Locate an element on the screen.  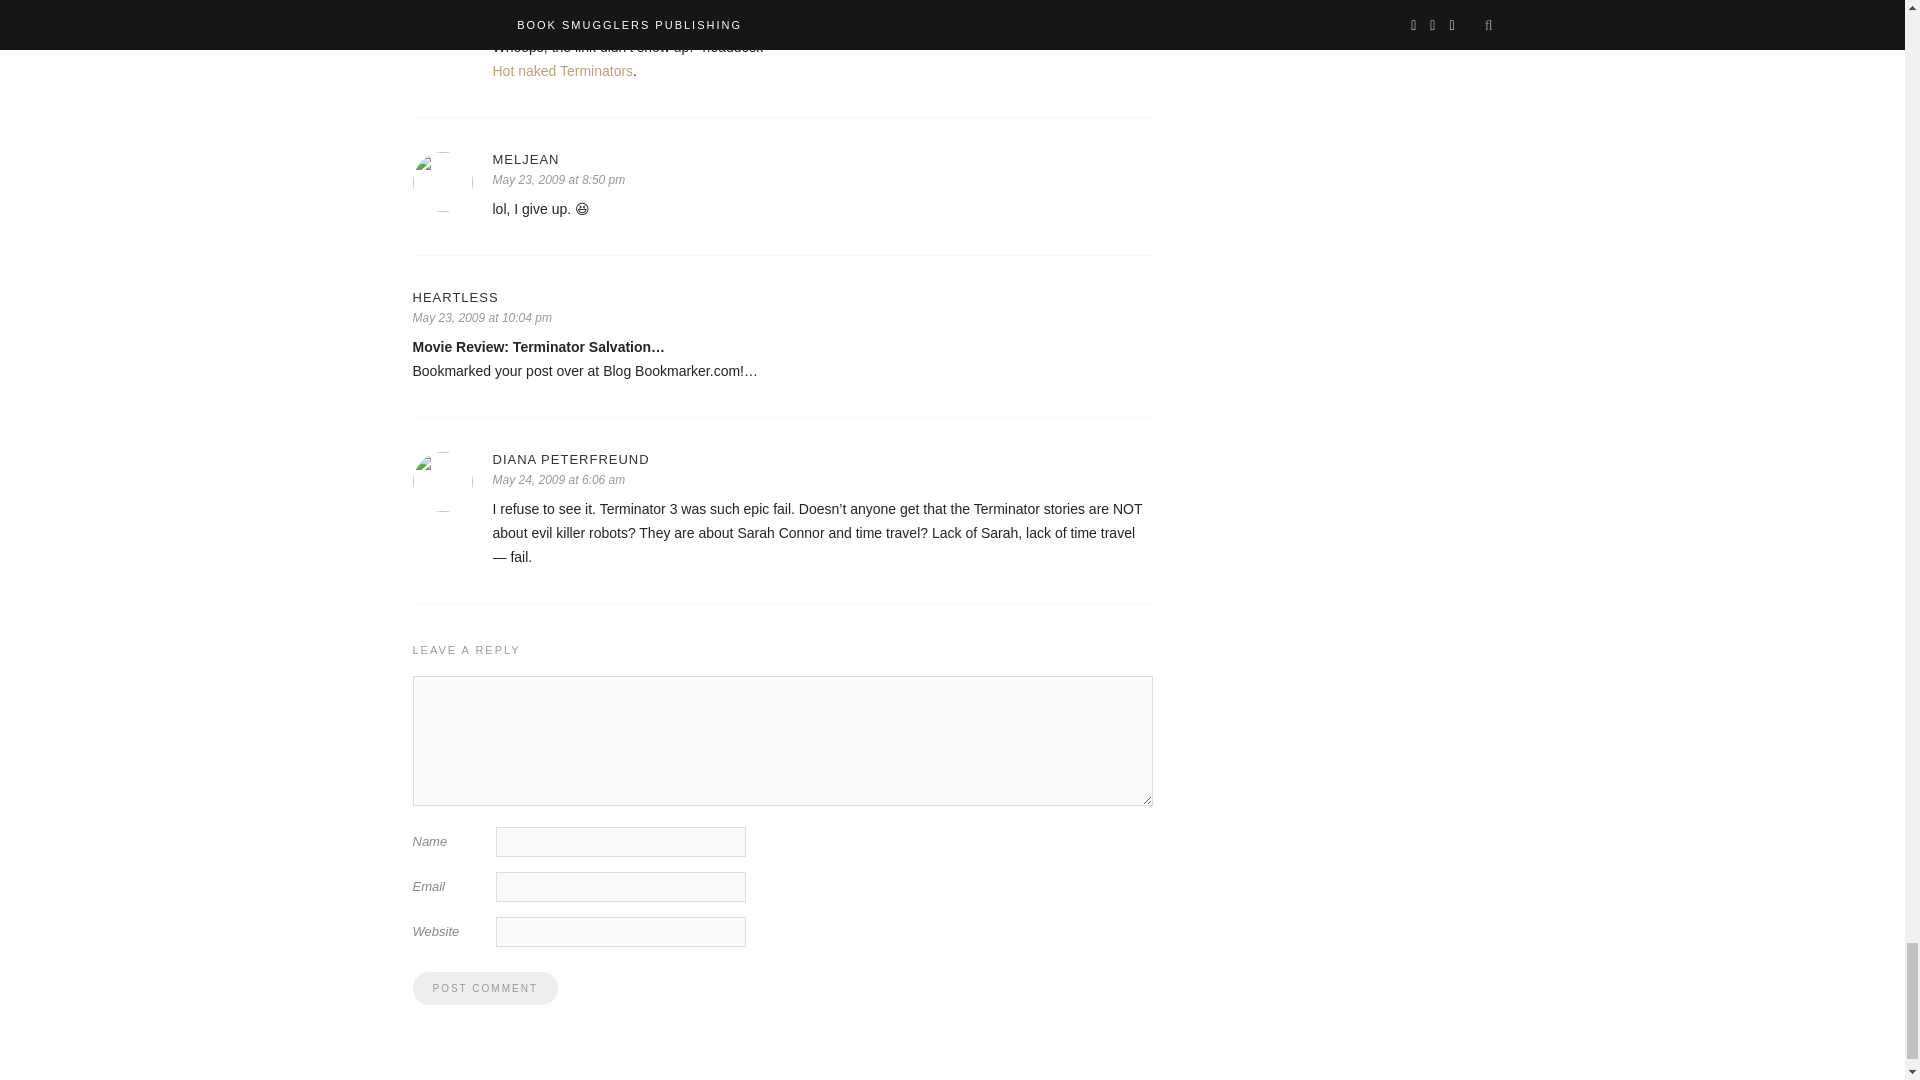
Post Comment is located at coordinates (484, 988).